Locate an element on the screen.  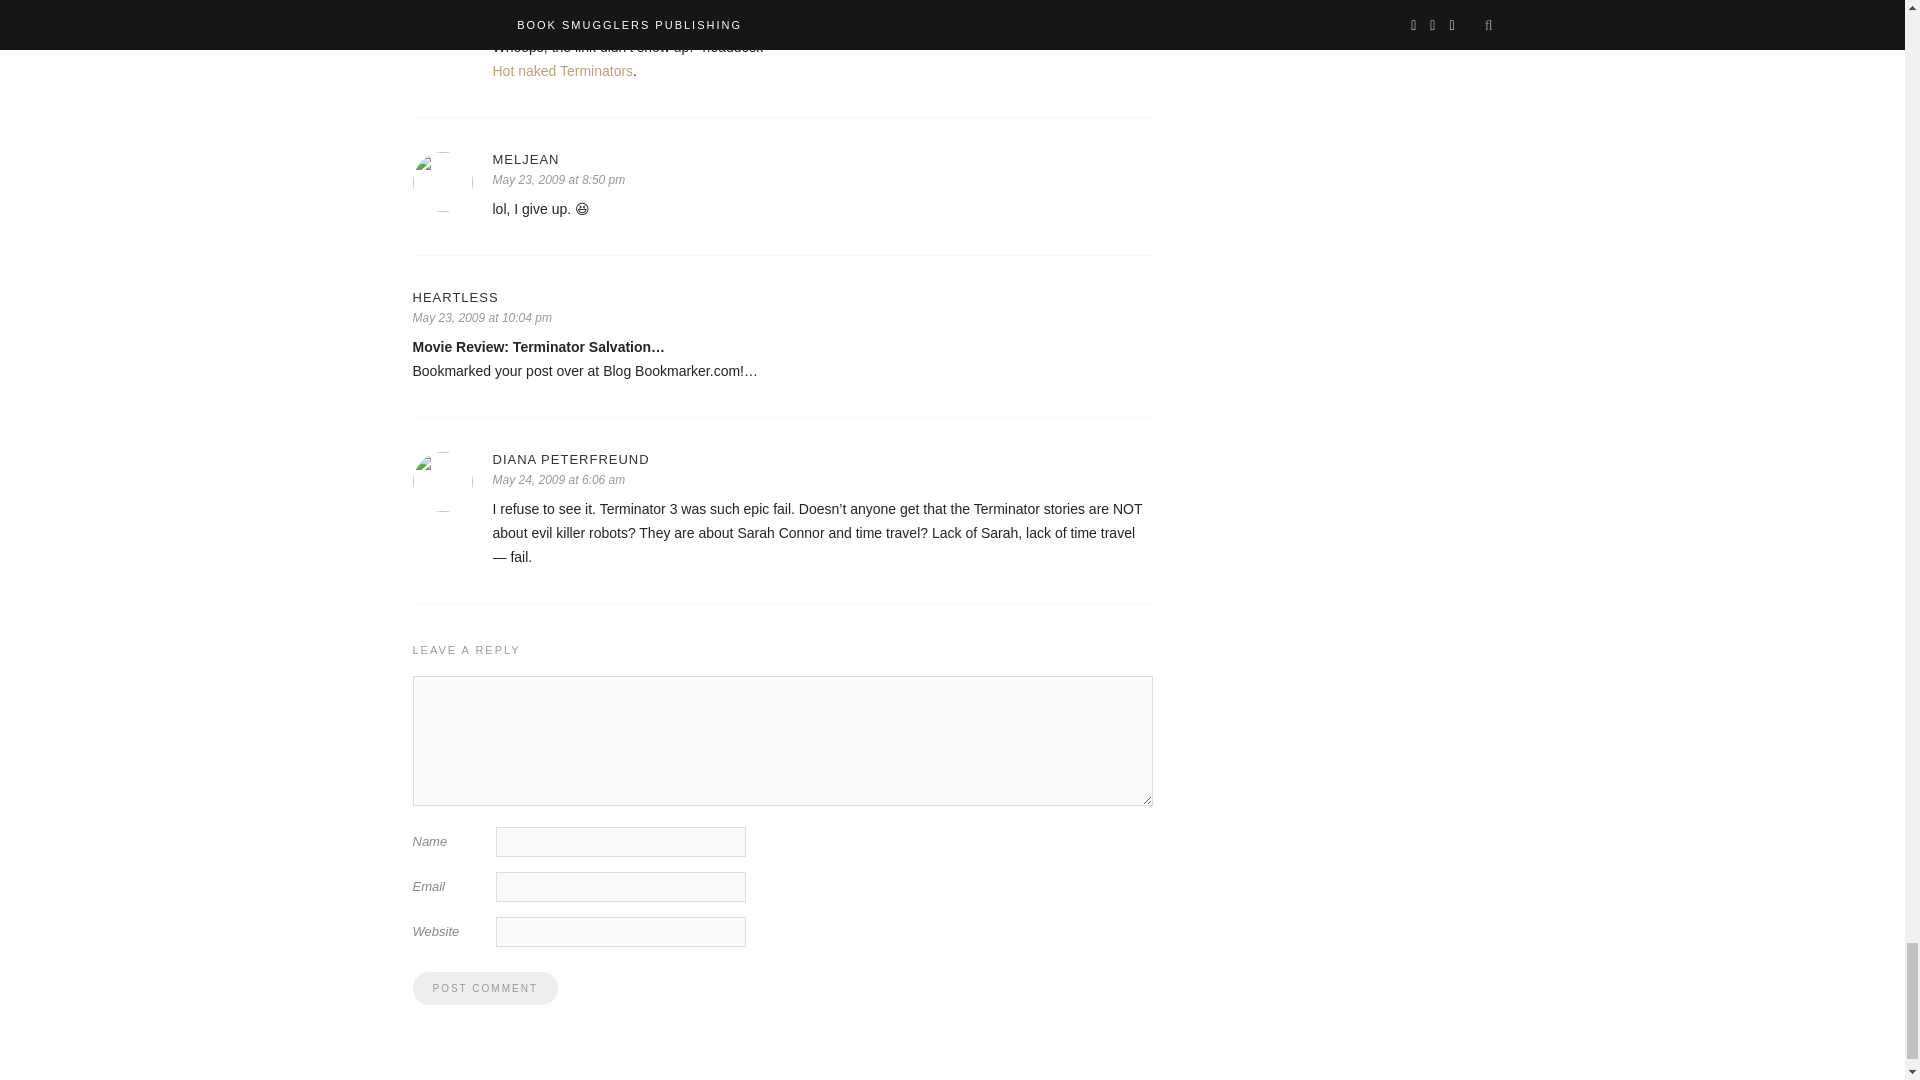
Post Comment is located at coordinates (484, 988).